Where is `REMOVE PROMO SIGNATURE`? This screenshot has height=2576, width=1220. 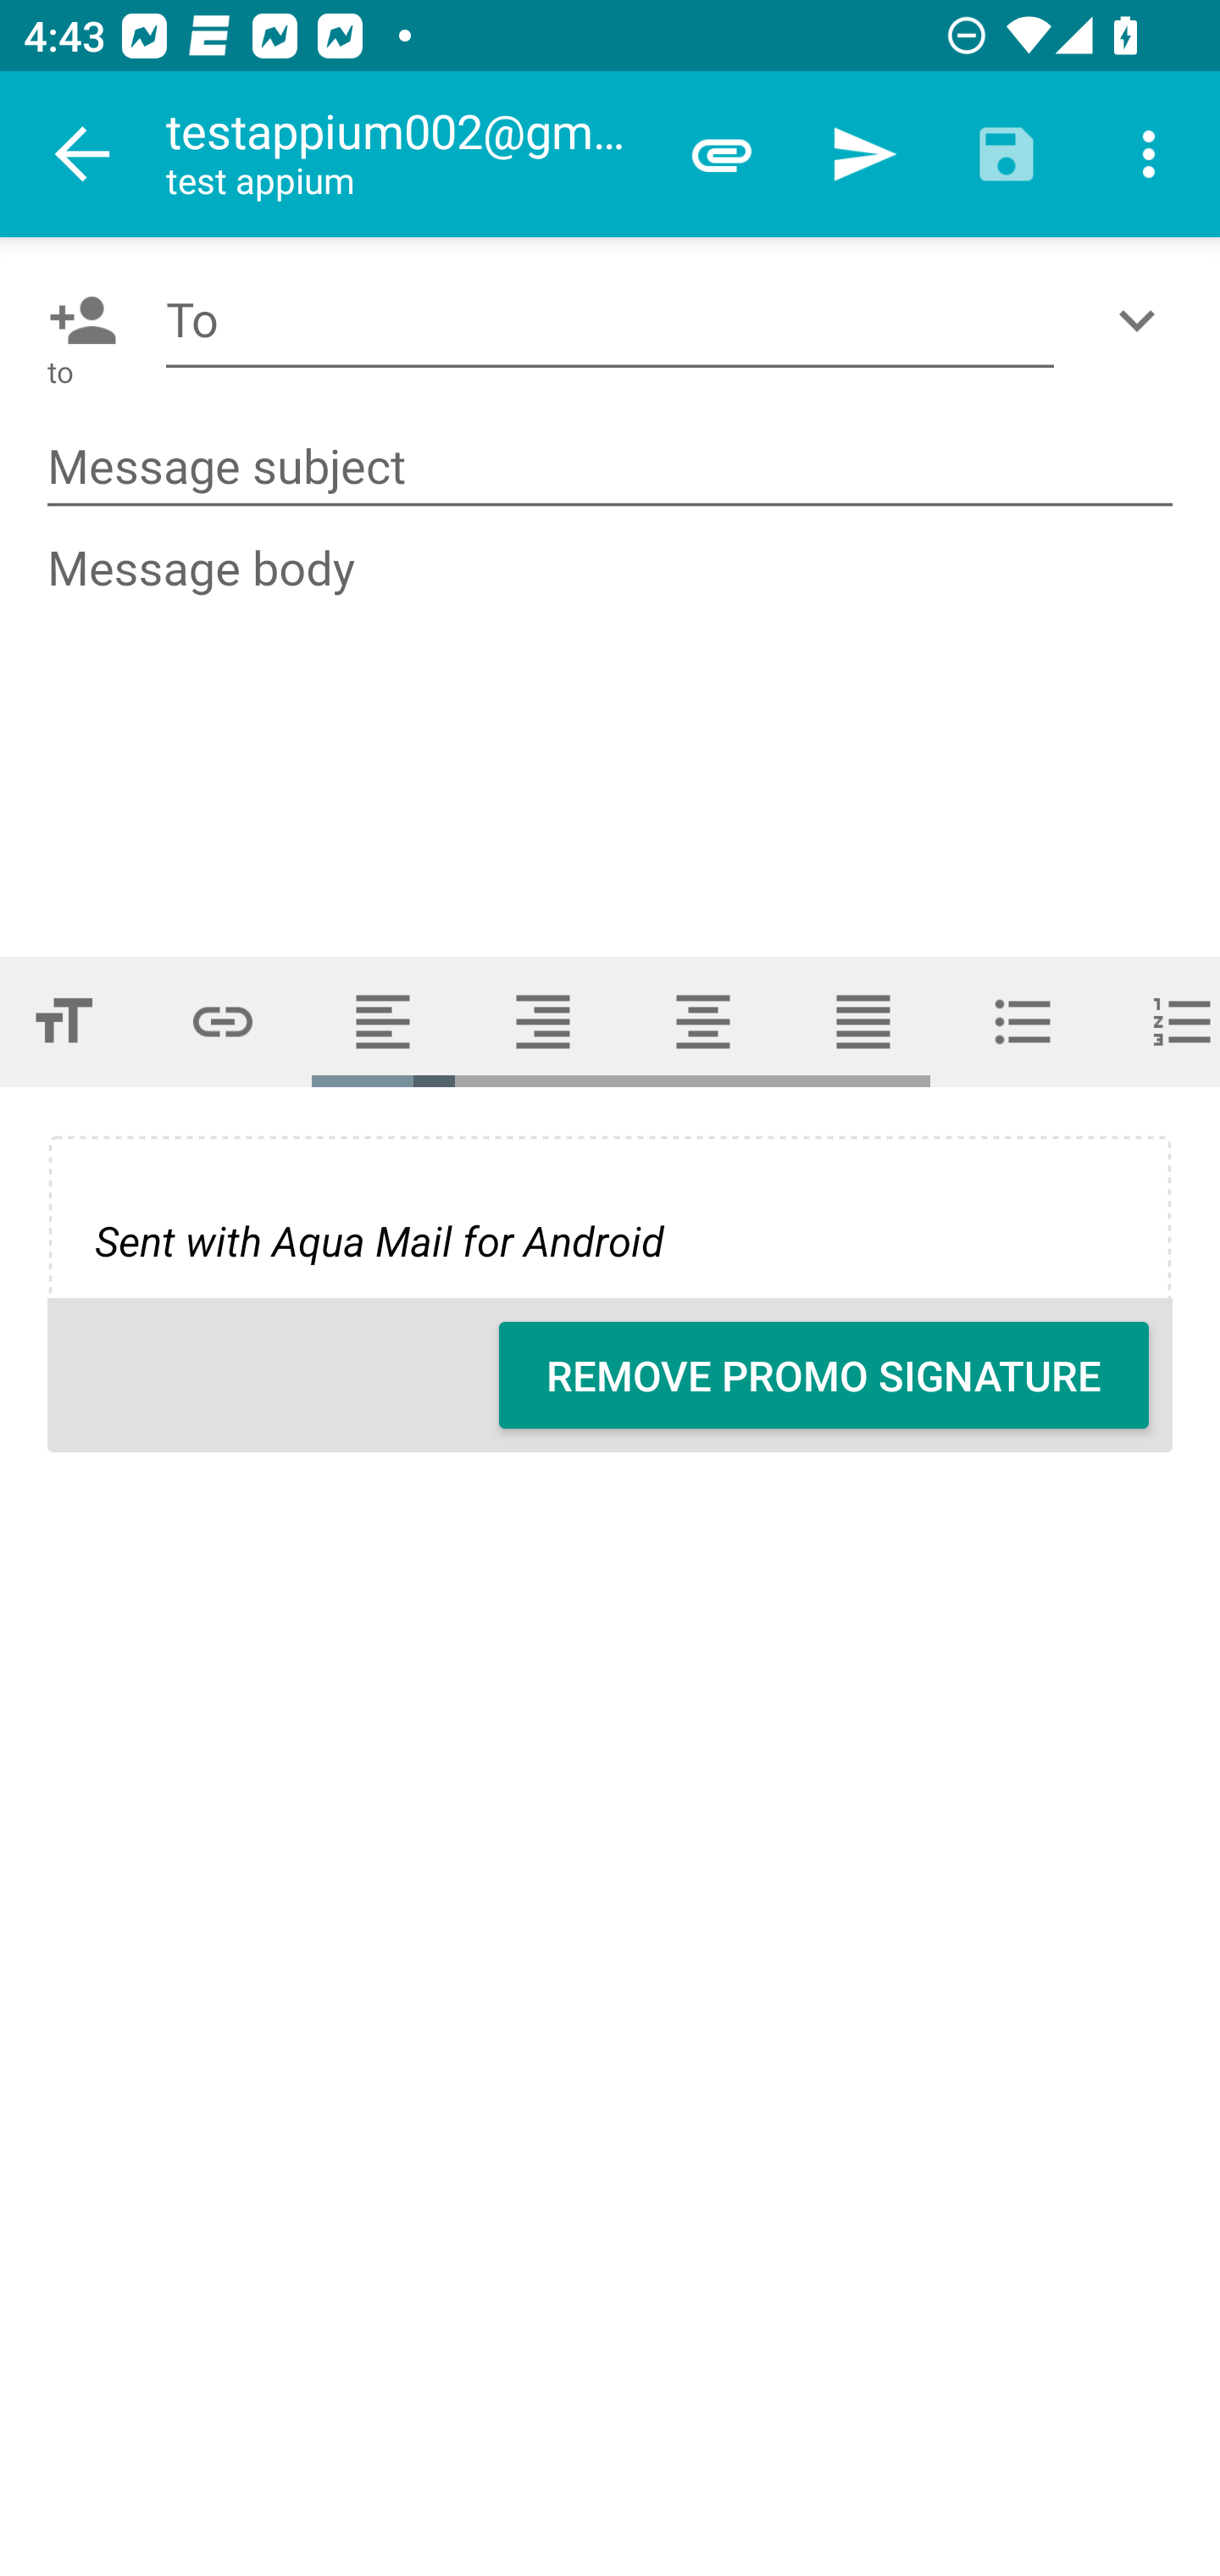
REMOVE PROMO SIGNATURE is located at coordinates (823, 1375).